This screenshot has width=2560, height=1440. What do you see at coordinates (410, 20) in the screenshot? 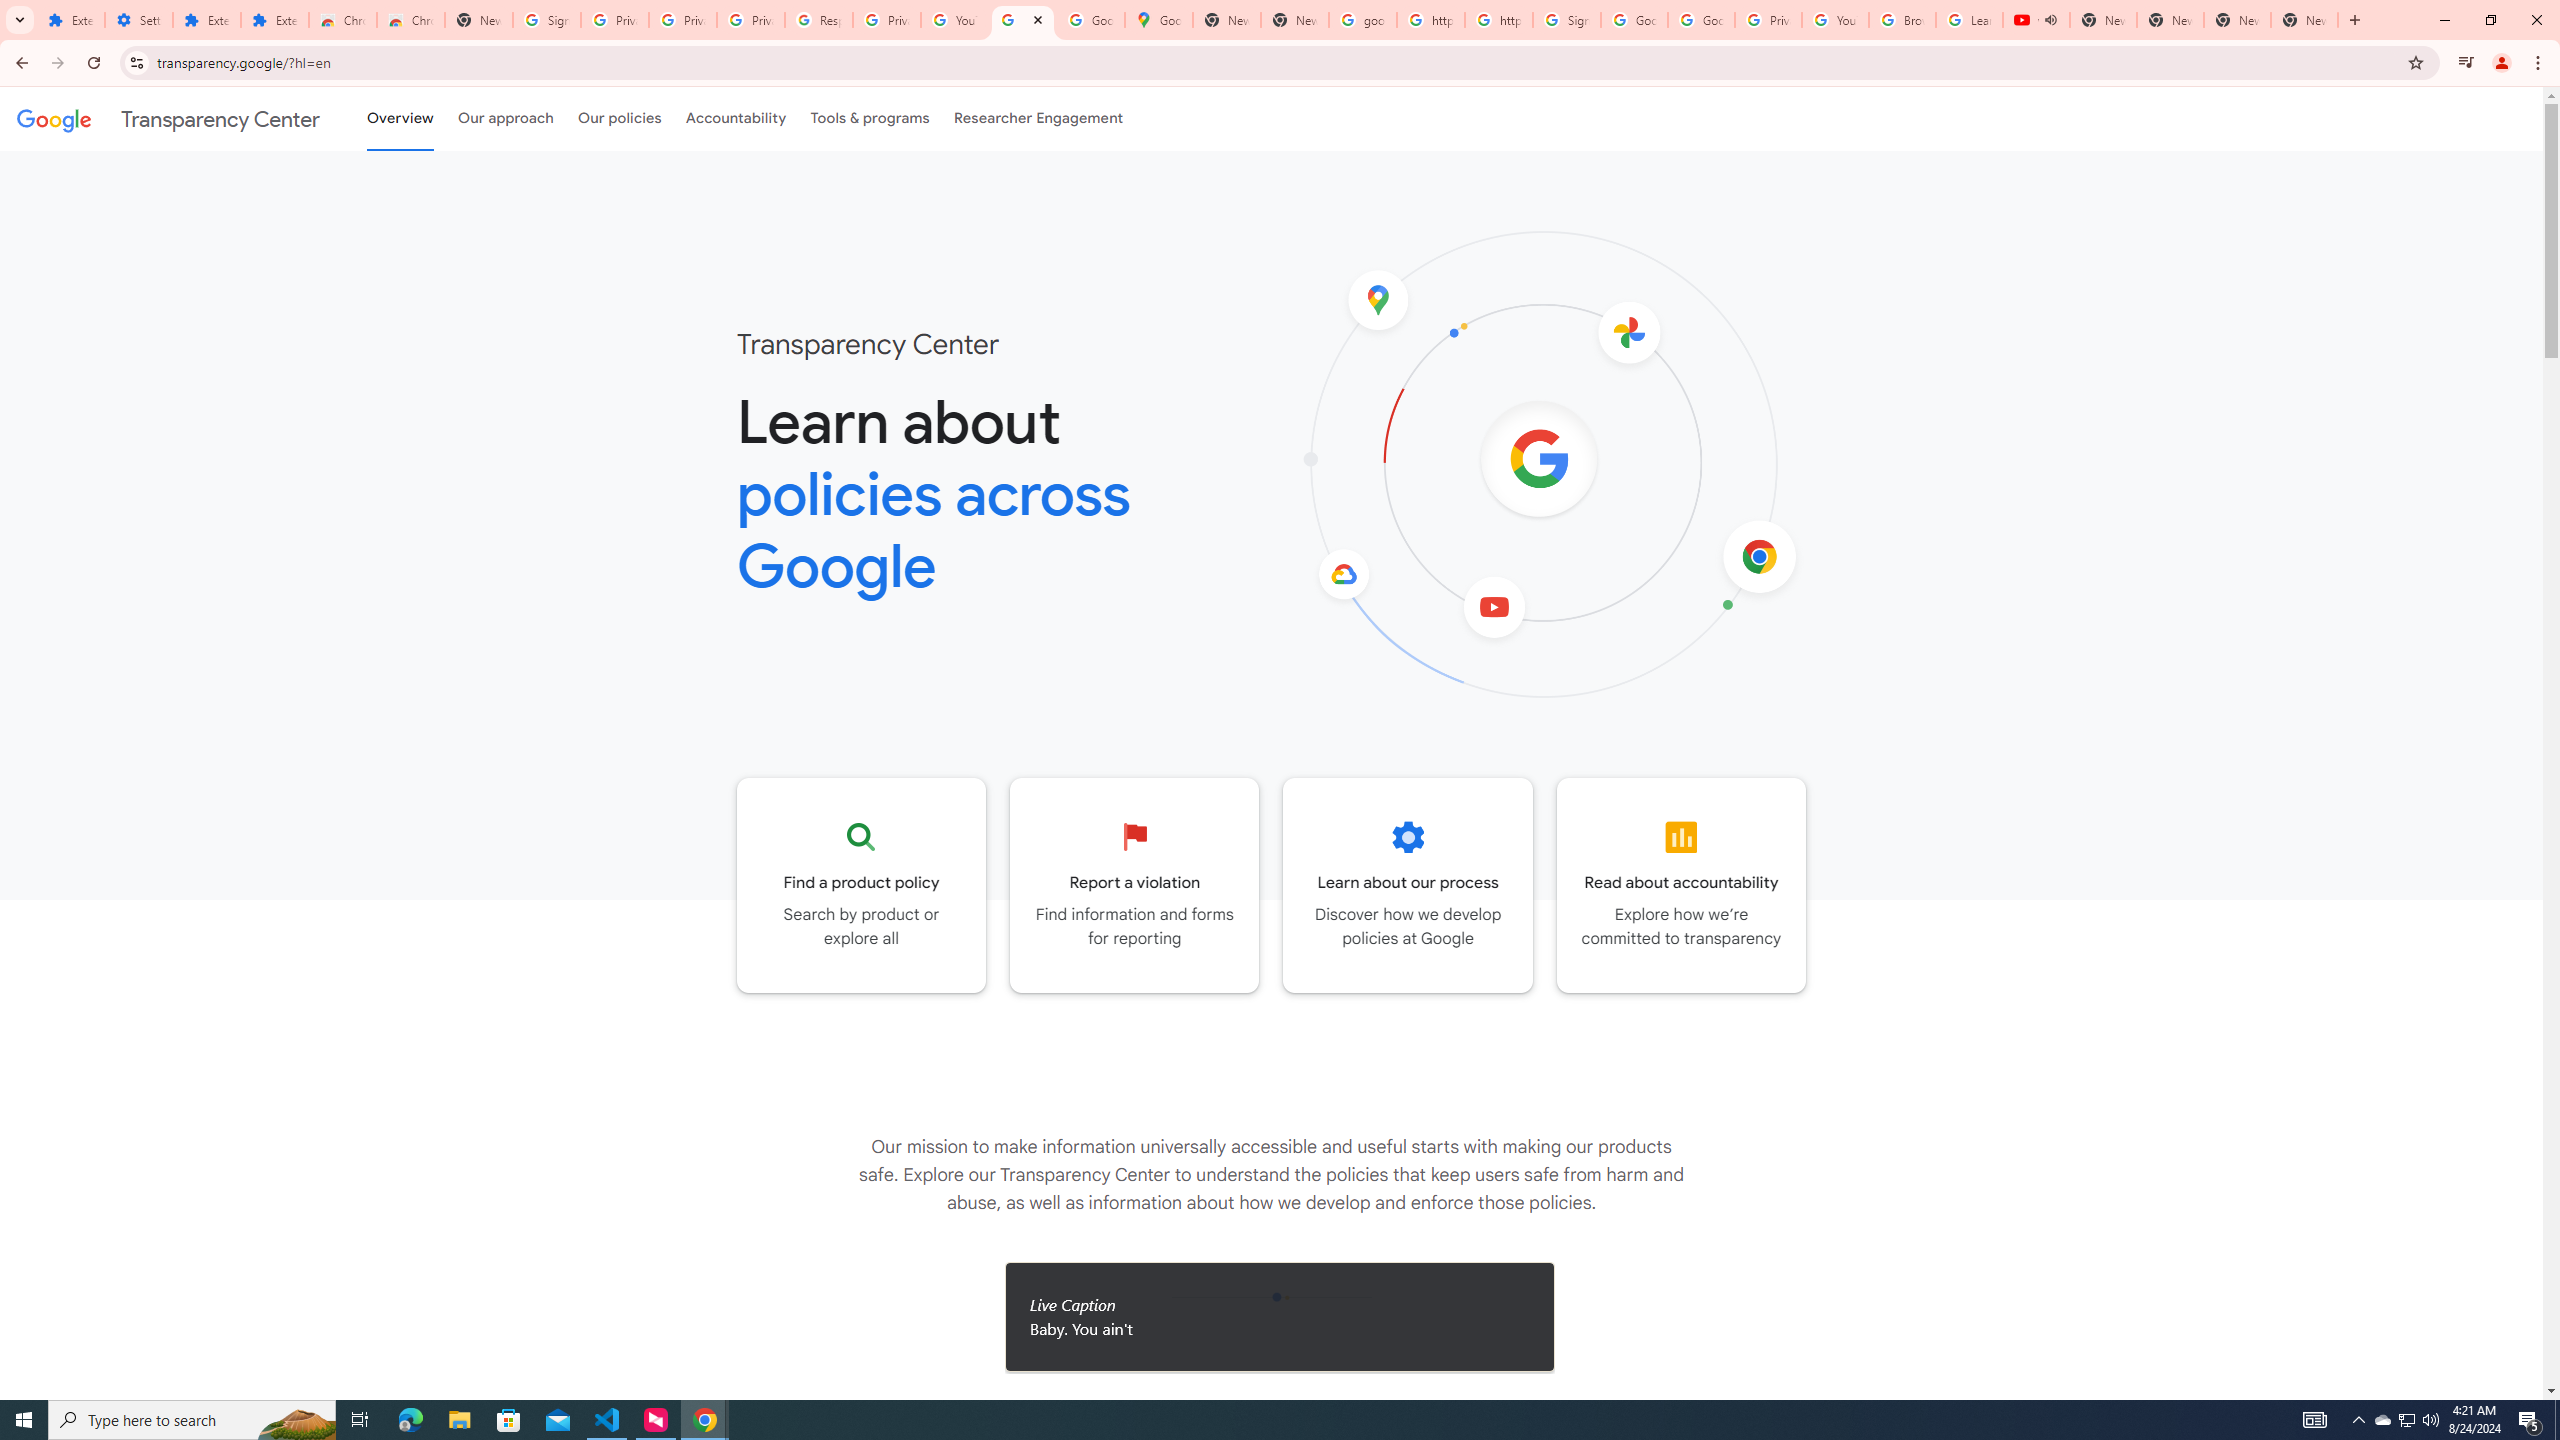
I see `Chrome Web Store - Themes` at bounding box center [410, 20].